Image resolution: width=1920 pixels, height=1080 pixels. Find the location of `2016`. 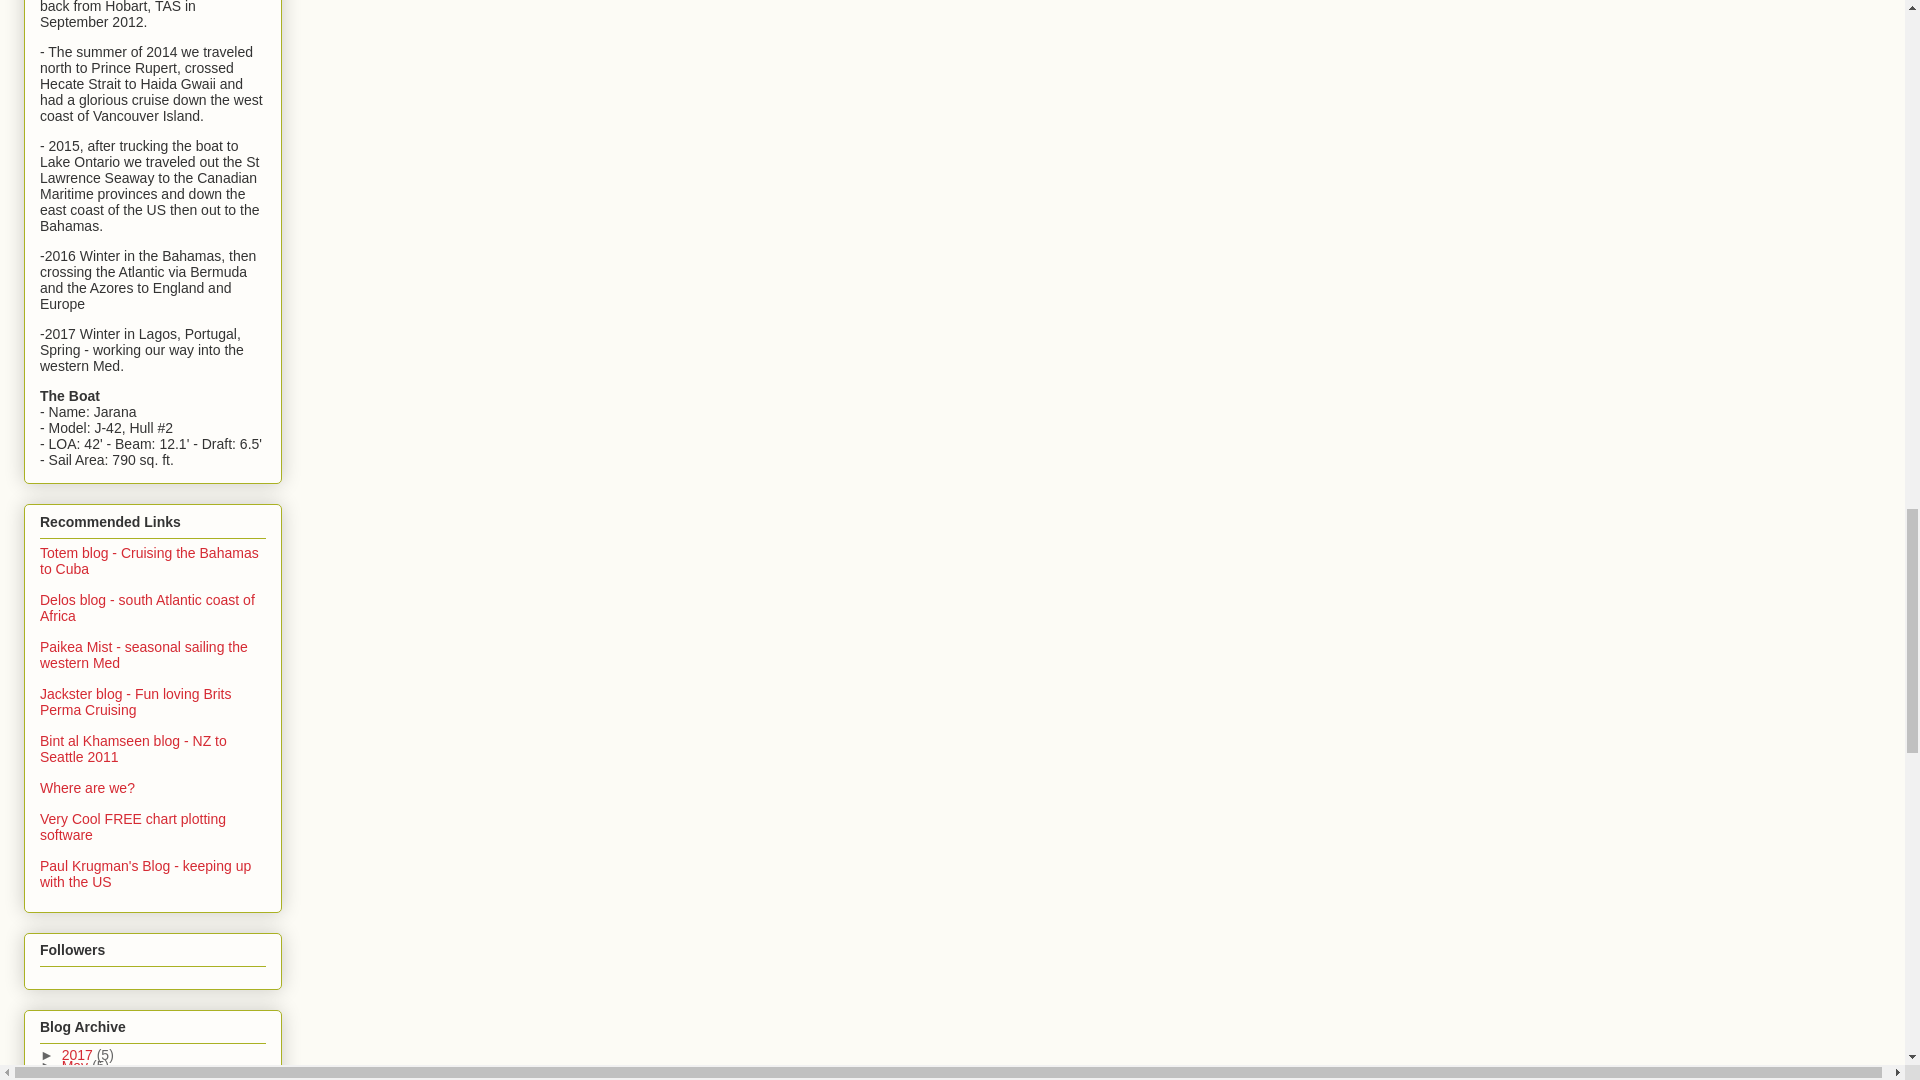

2016 is located at coordinates (79, 1078).